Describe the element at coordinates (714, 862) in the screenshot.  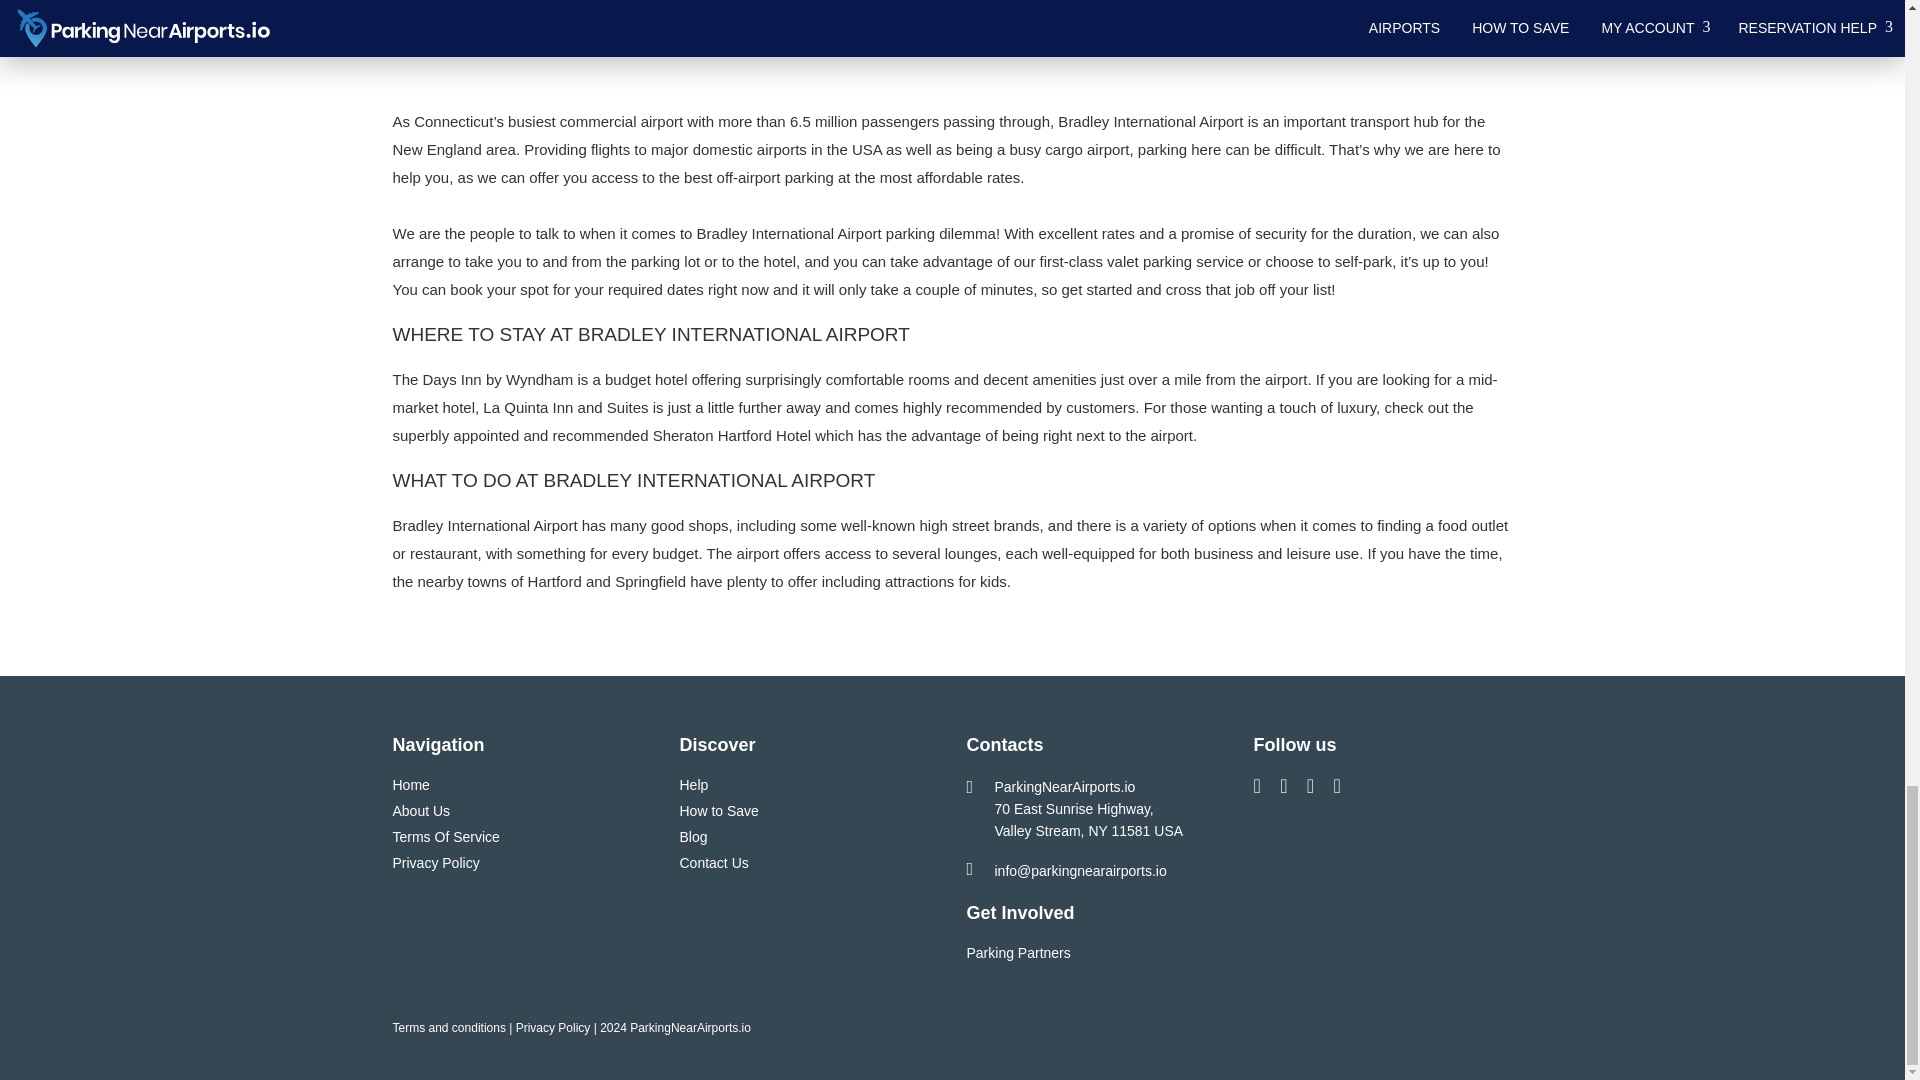
I see `Contact Us` at that location.